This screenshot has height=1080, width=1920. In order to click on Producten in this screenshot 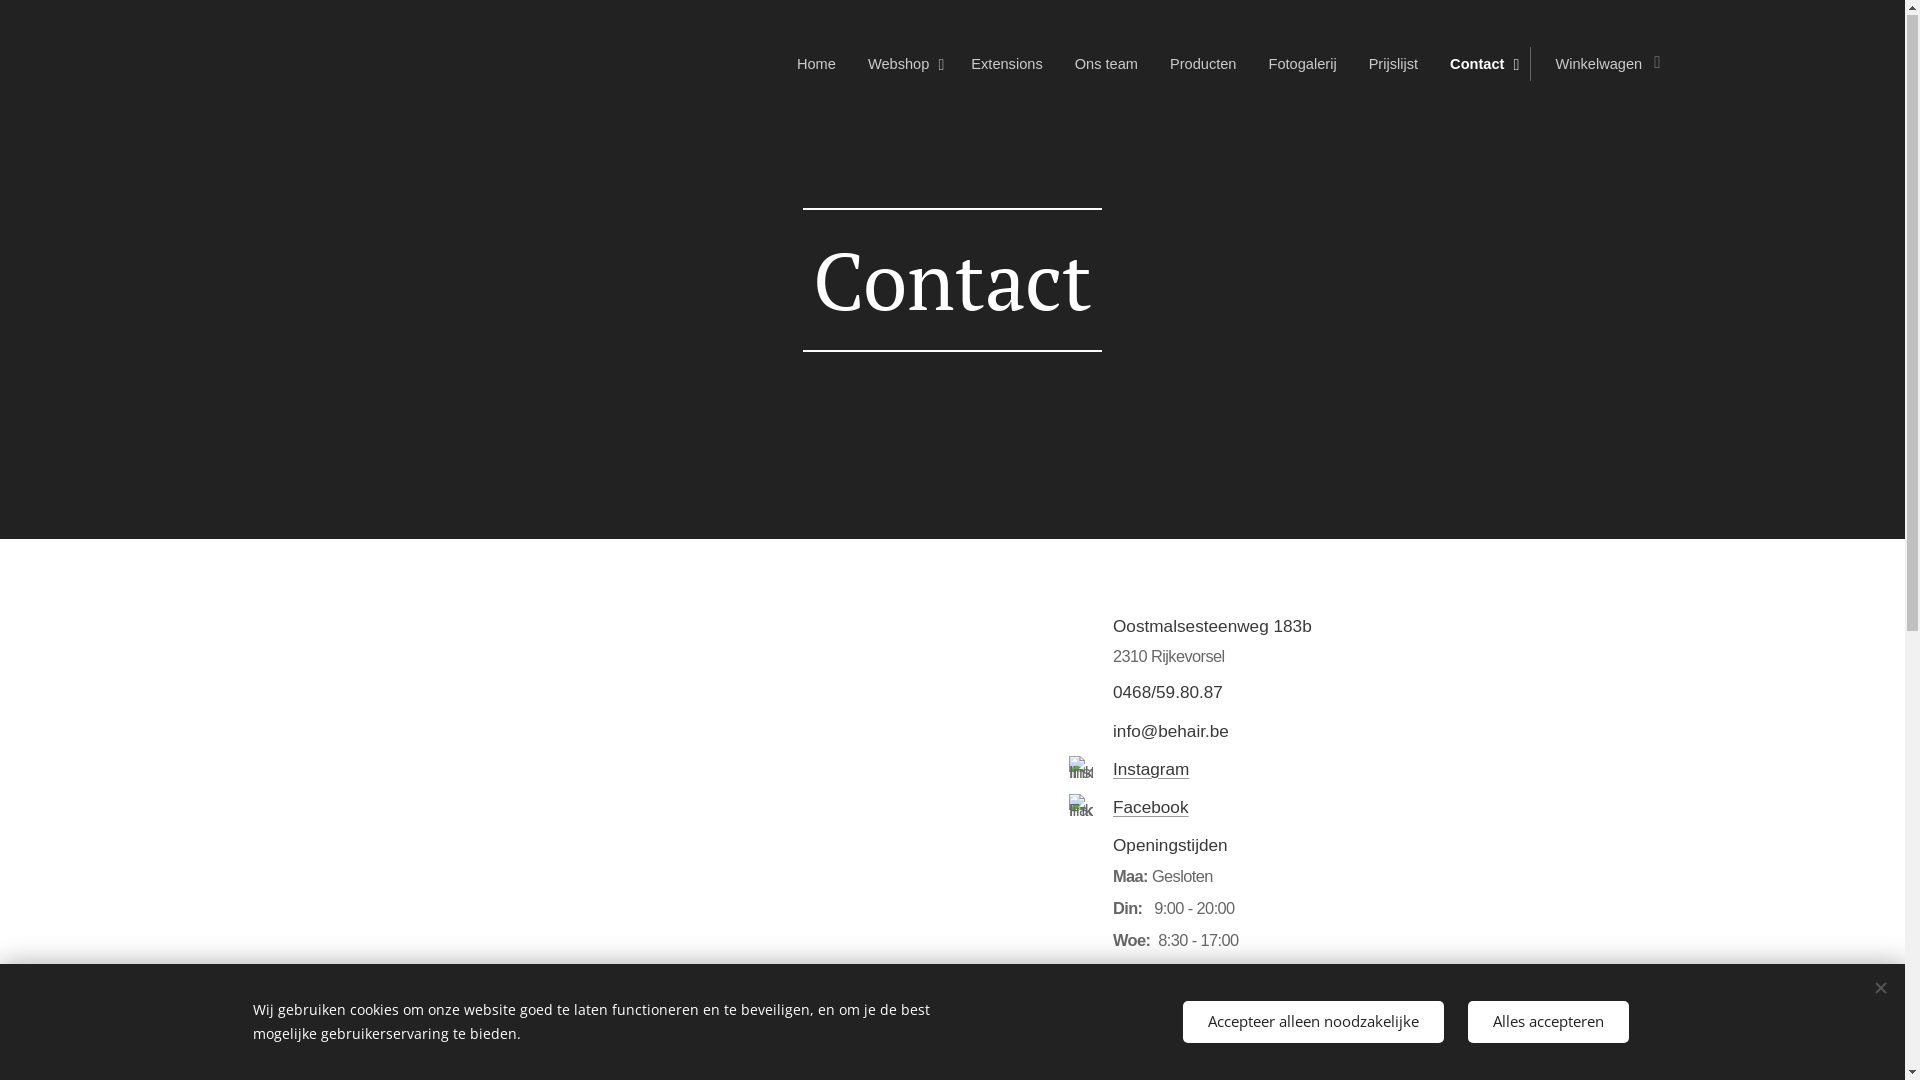, I will do `click(1204, 65)`.